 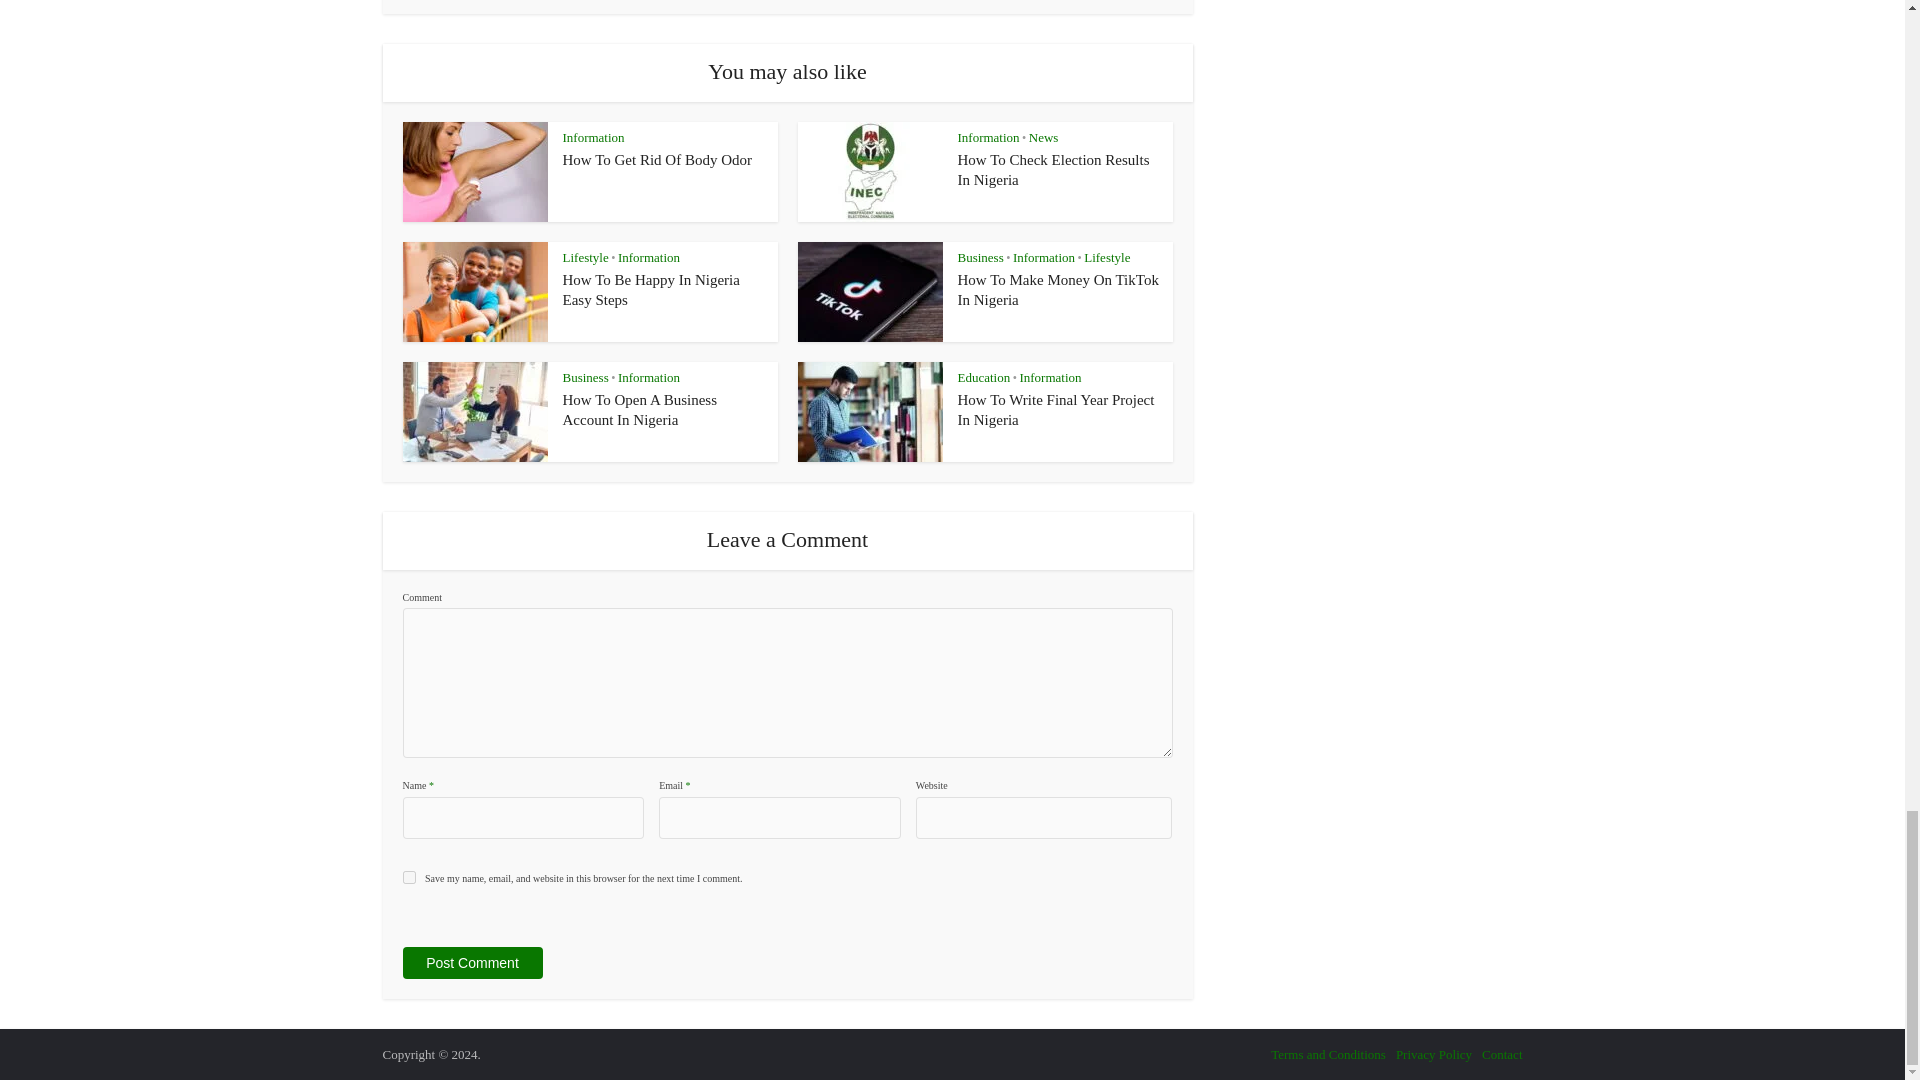 What do you see at coordinates (657, 160) in the screenshot?
I see `How To Get Rid Of Body Odor` at bounding box center [657, 160].